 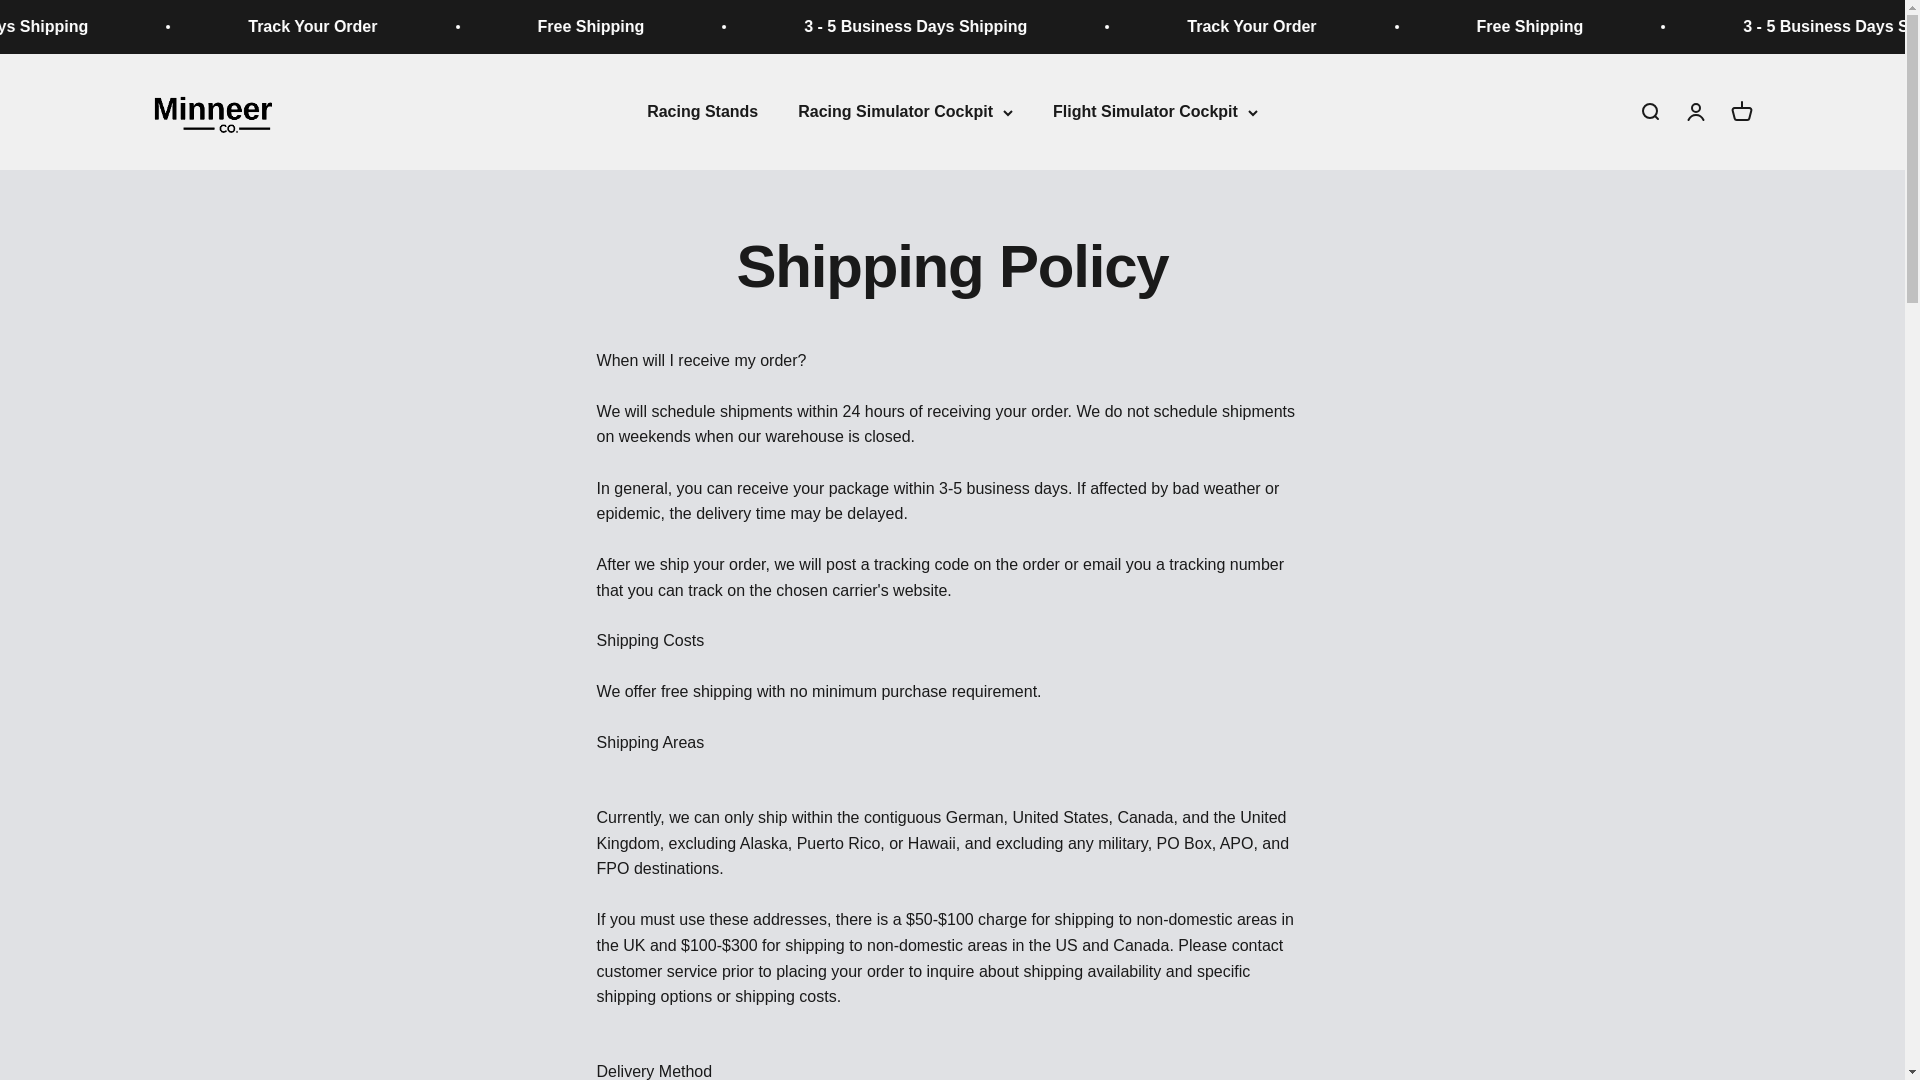 What do you see at coordinates (1266, 26) in the screenshot?
I see `3 - 5 Business Days Shipping` at bounding box center [1266, 26].